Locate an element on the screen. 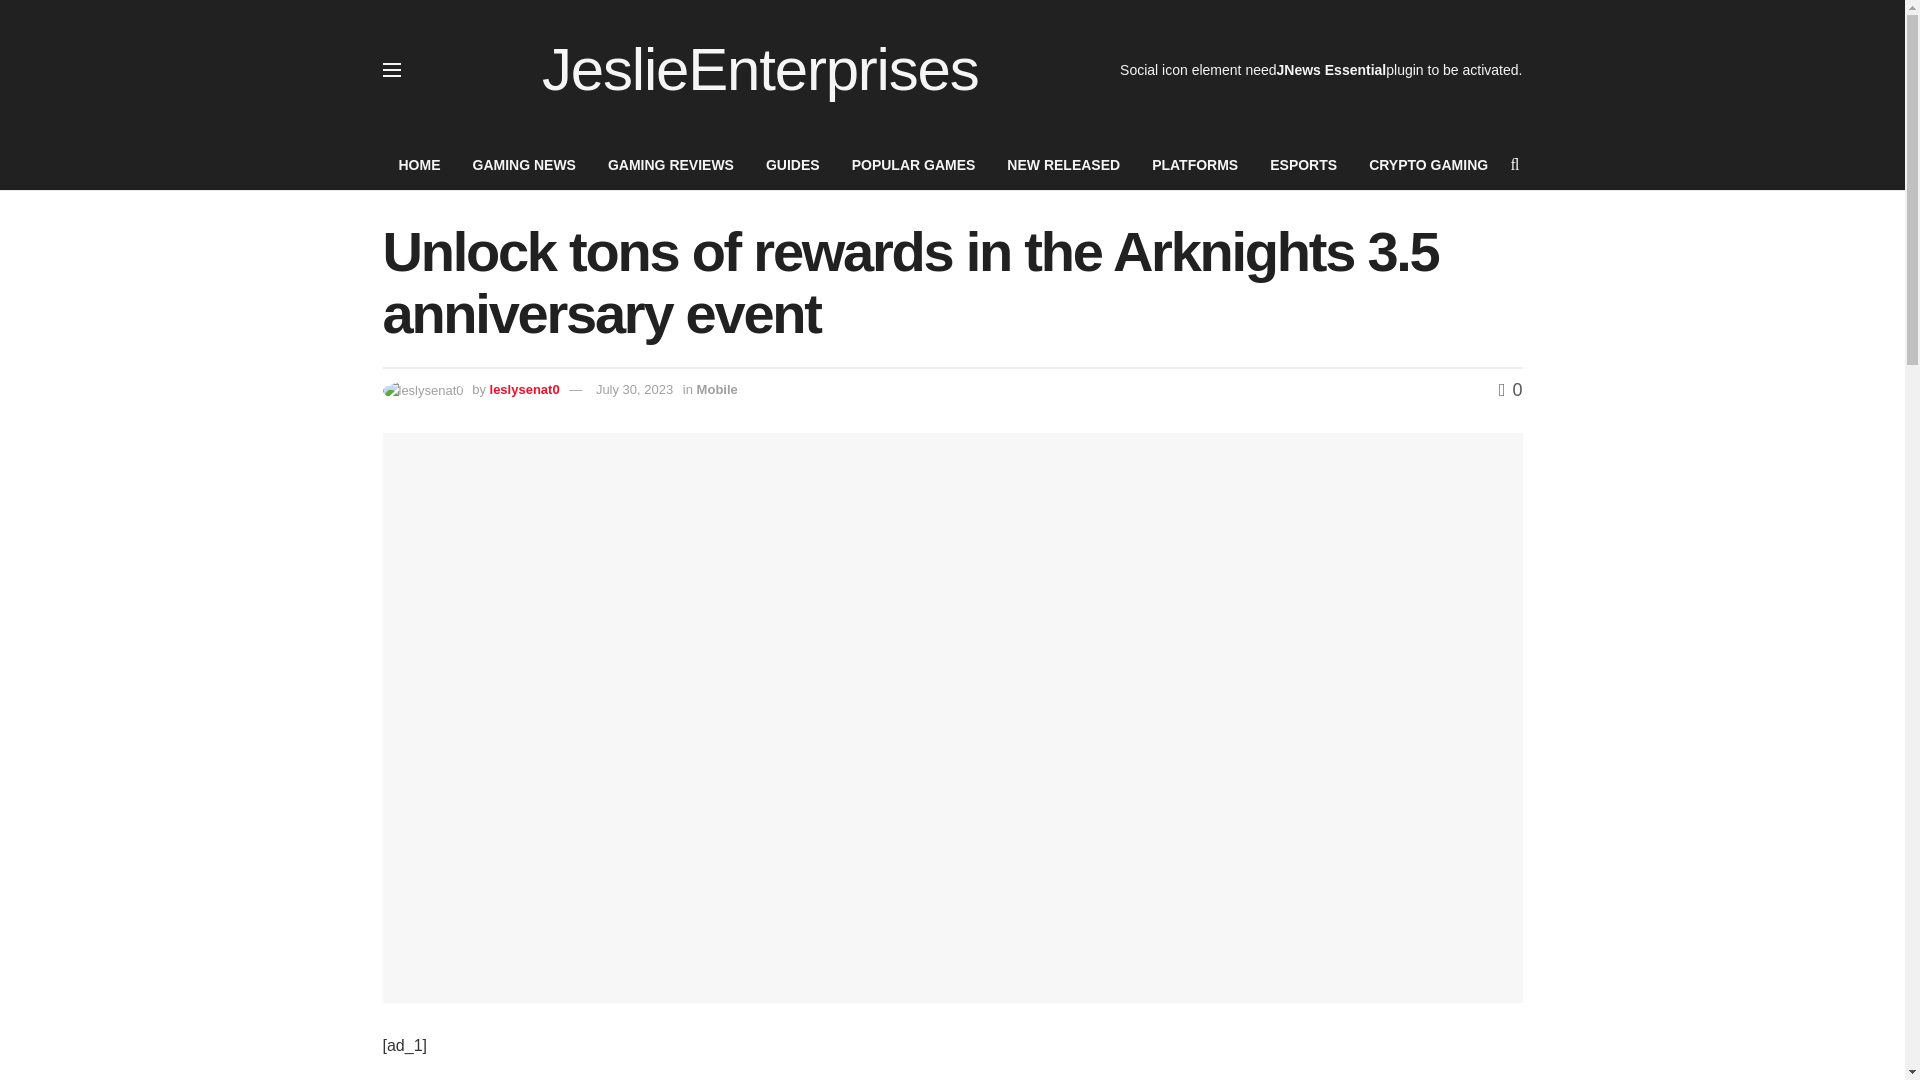  PLATFORMS is located at coordinates (1194, 165).